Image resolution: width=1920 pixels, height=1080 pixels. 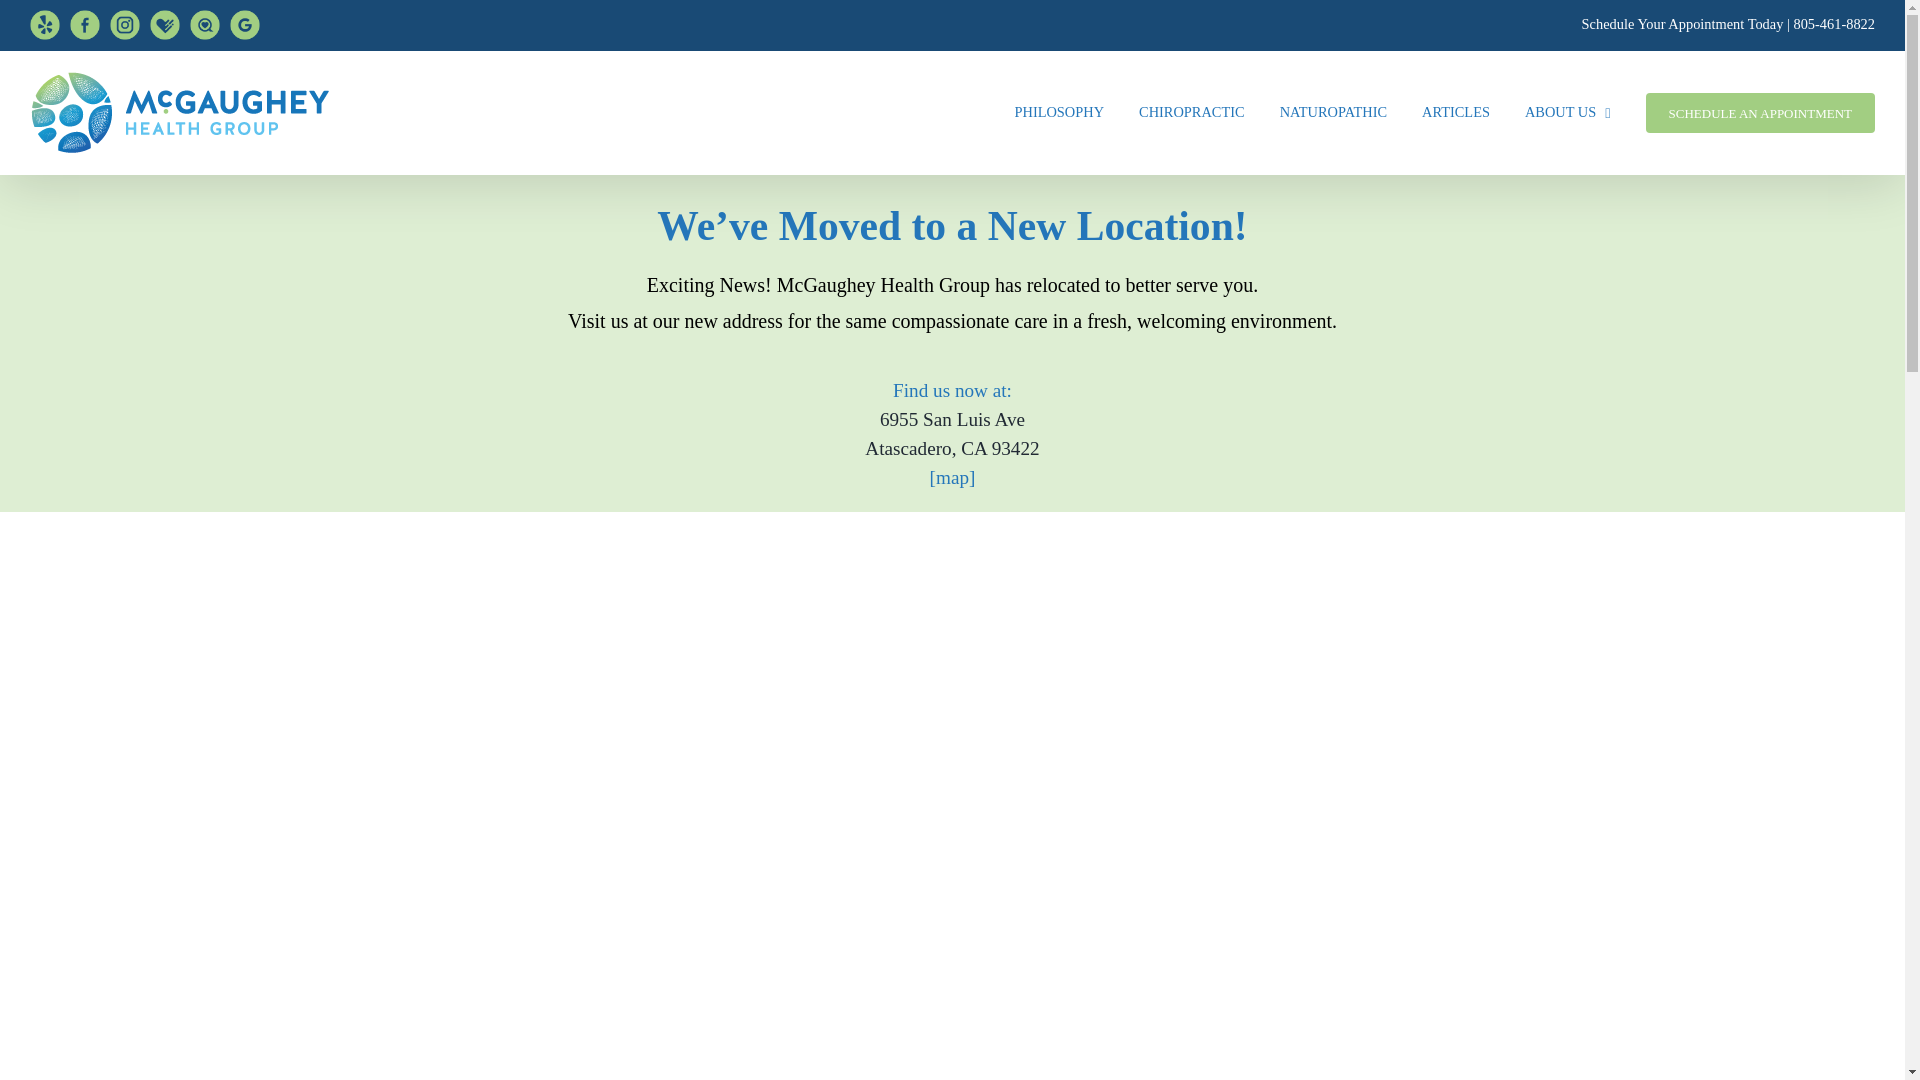 What do you see at coordinates (44, 24) in the screenshot?
I see `Yelp` at bounding box center [44, 24].